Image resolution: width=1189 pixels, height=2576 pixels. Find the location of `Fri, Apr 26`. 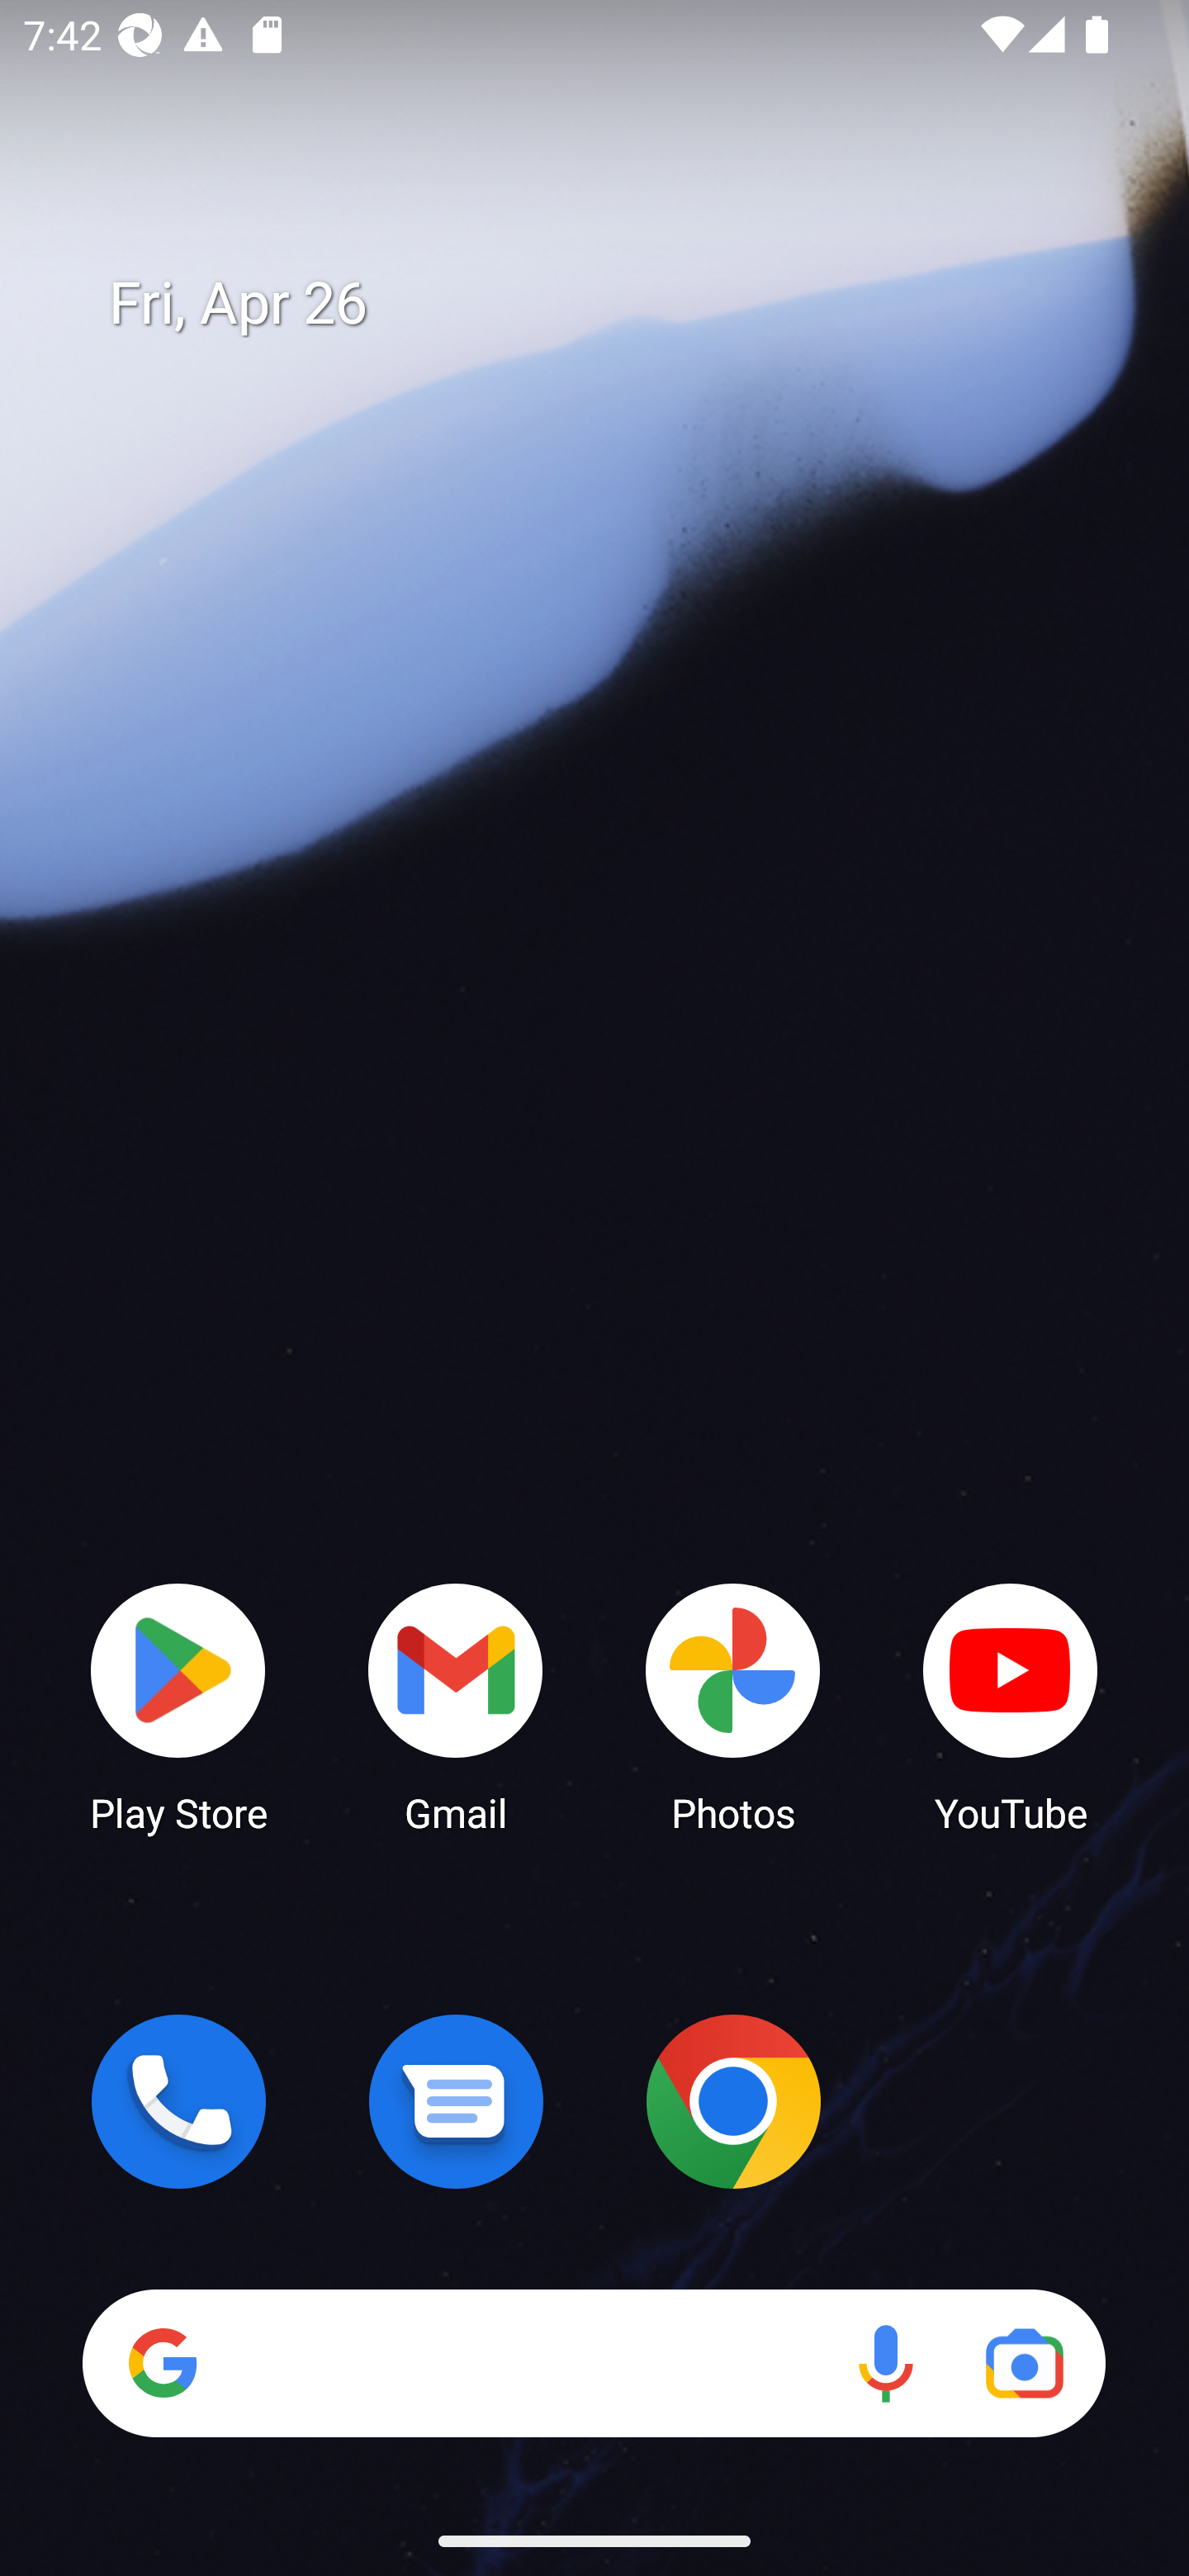

Fri, Apr 26 is located at coordinates (618, 304).